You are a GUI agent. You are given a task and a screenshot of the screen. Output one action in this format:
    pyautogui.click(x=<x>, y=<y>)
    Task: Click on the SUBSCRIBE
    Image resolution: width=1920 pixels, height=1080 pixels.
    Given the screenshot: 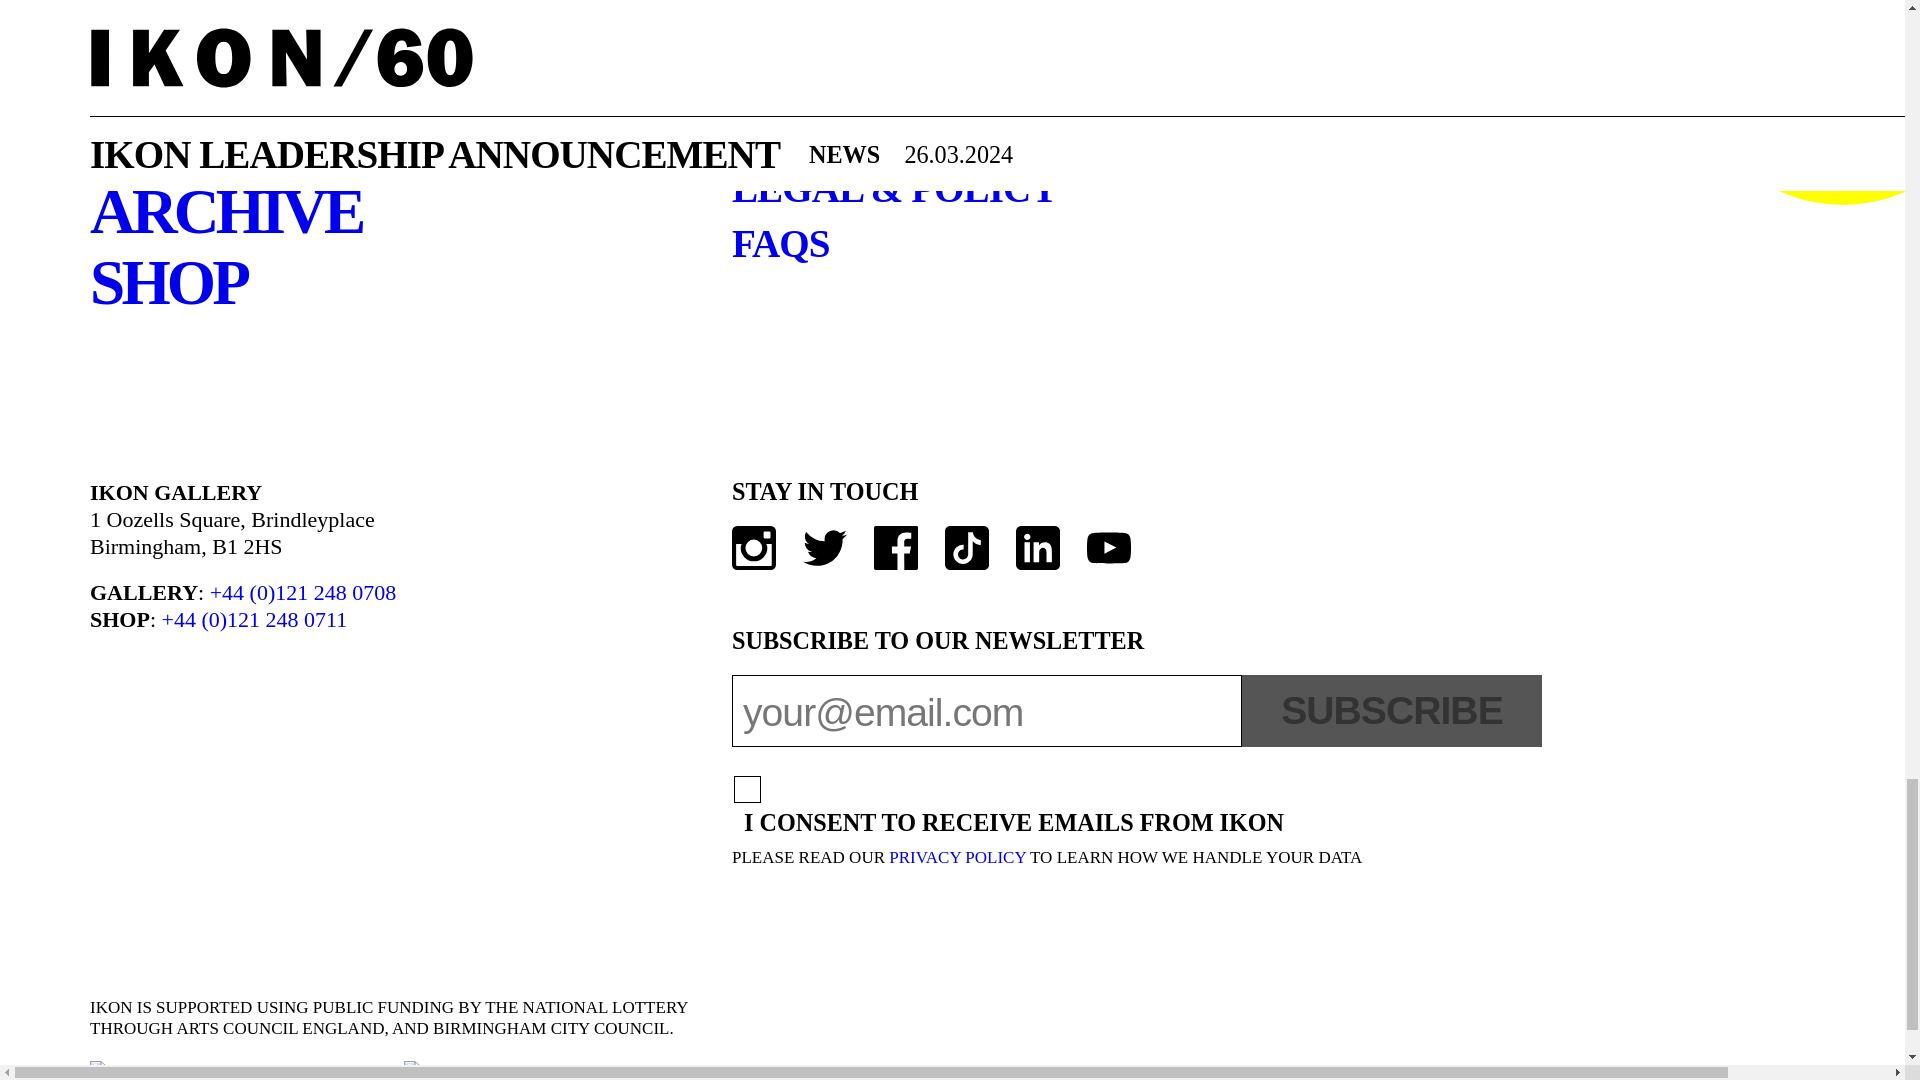 What is the action you would take?
    pyautogui.click(x=1392, y=711)
    